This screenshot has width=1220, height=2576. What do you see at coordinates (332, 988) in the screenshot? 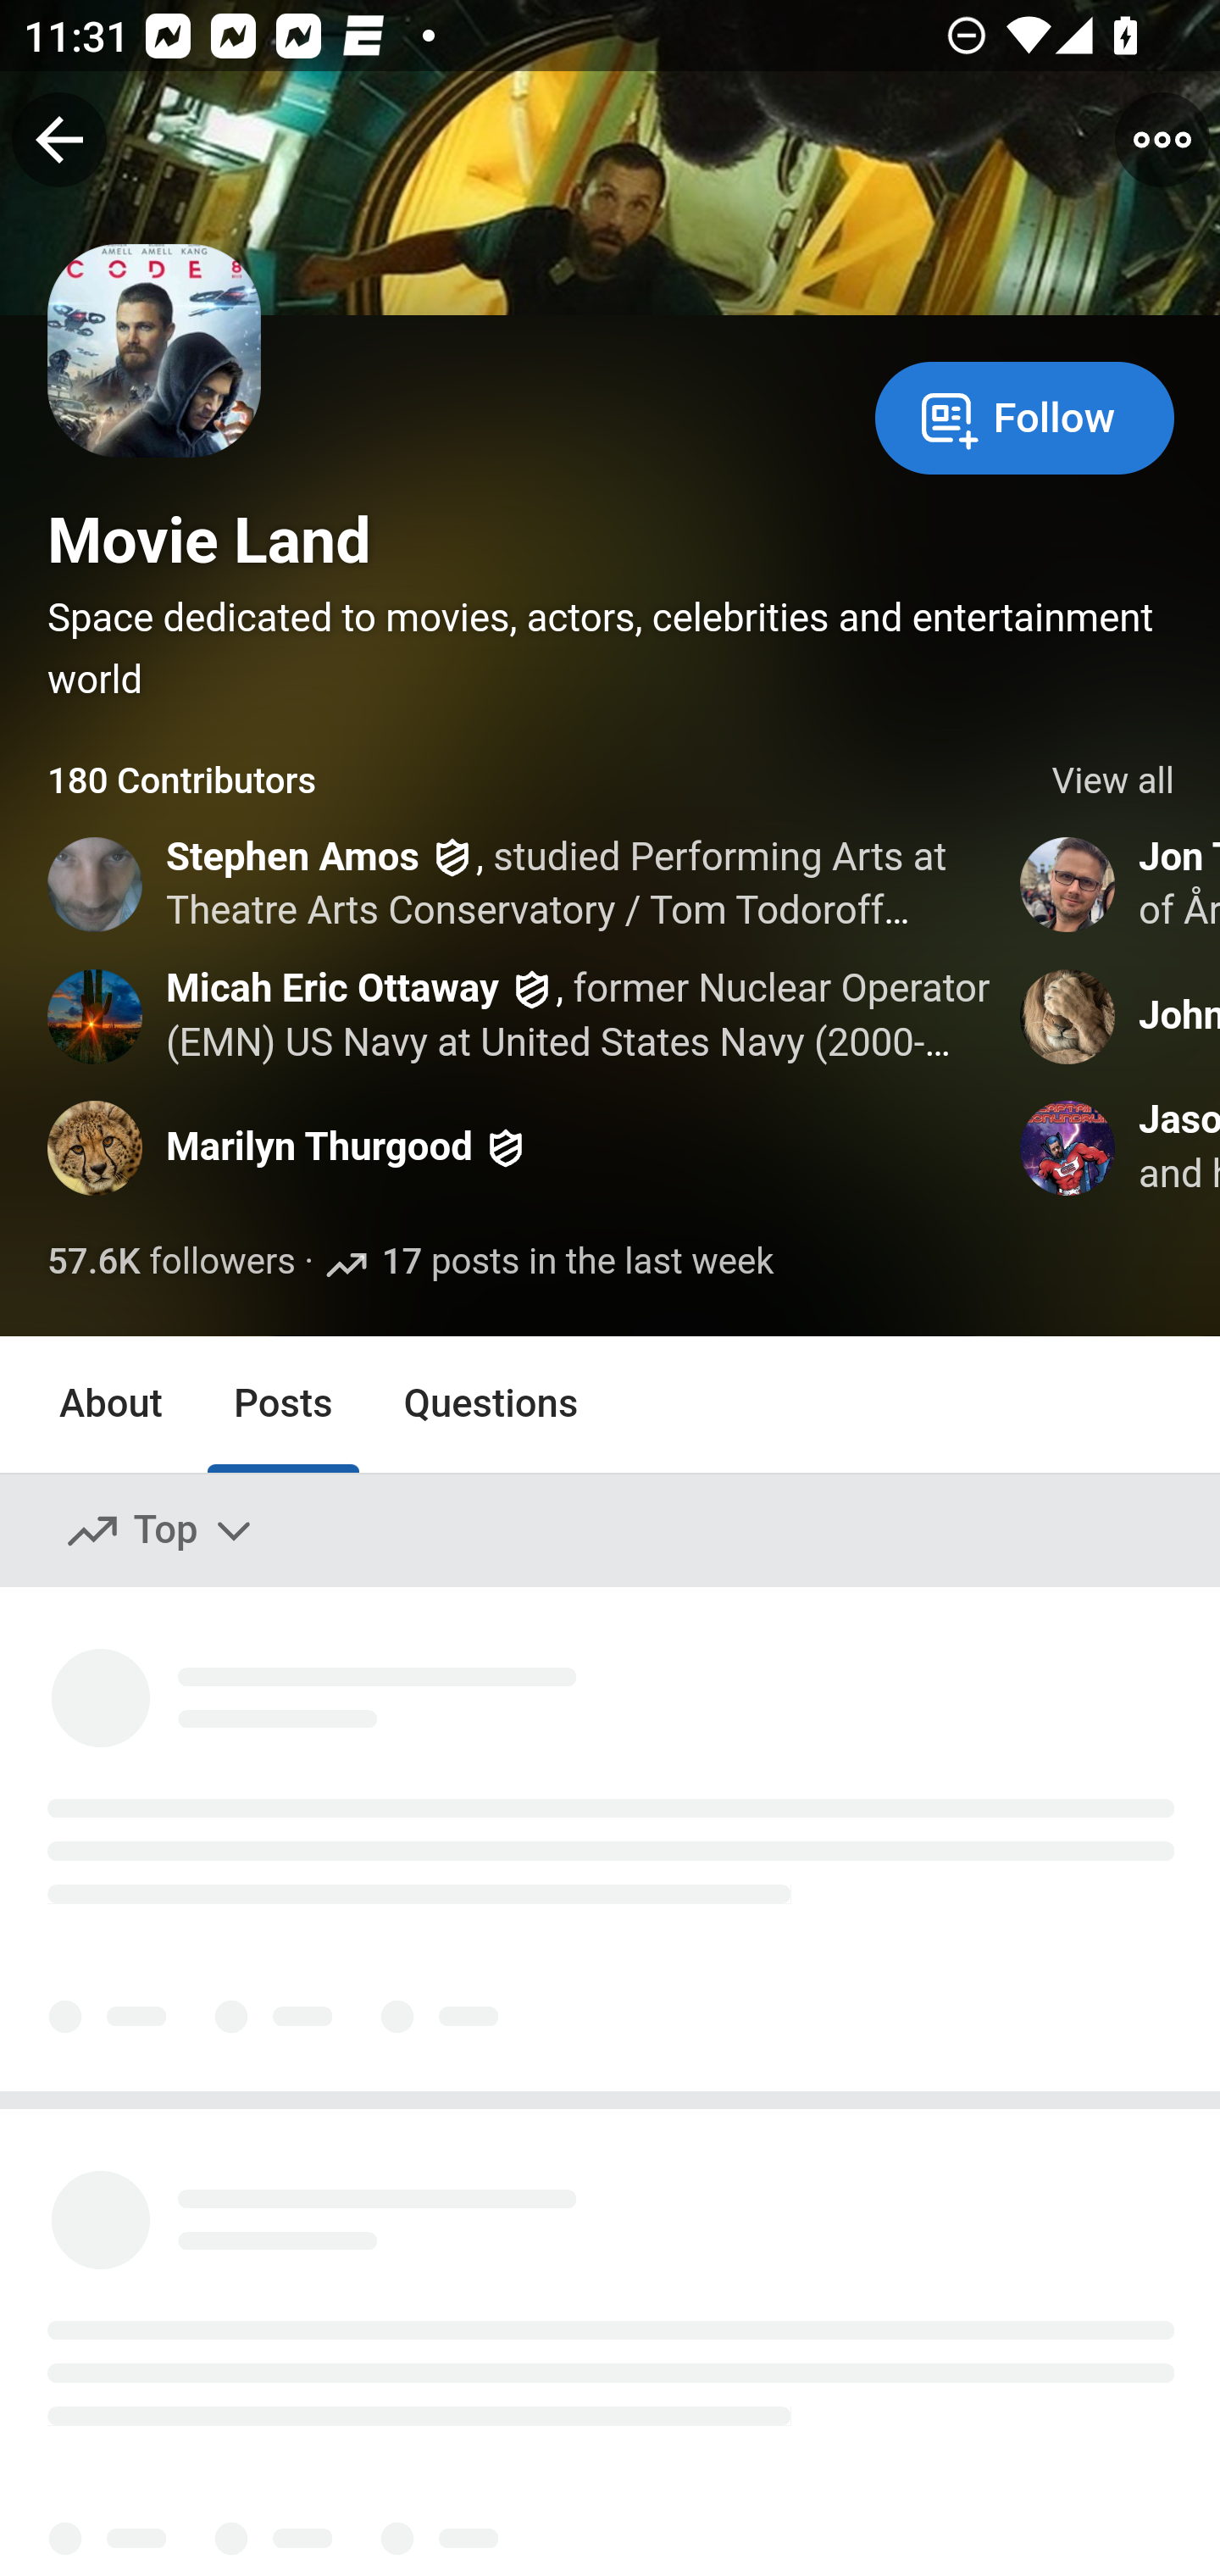
I see `Micah Eric Ottaway` at bounding box center [332, 988].